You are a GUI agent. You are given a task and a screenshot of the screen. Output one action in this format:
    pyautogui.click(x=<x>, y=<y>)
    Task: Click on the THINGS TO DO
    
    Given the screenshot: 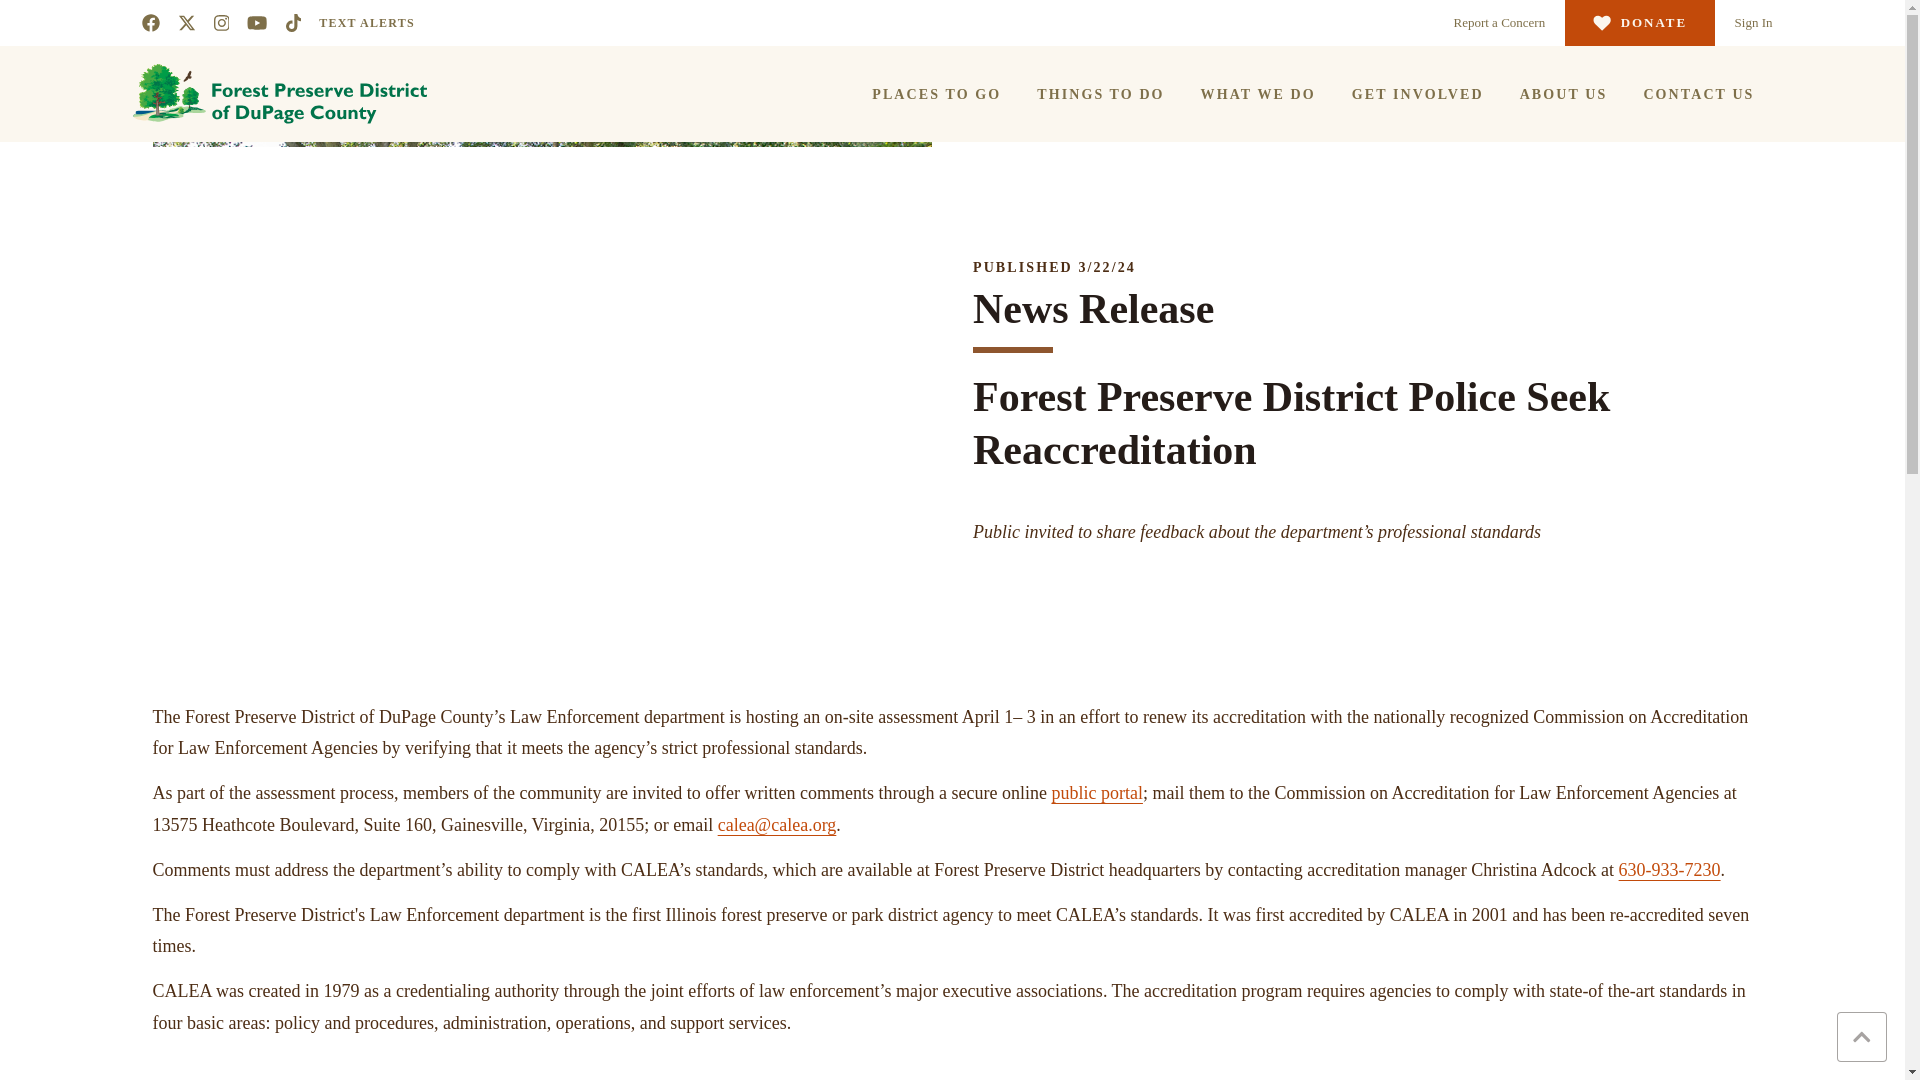 What is the action you would take?
    pyautogui.click(x=1100, y=94)
    